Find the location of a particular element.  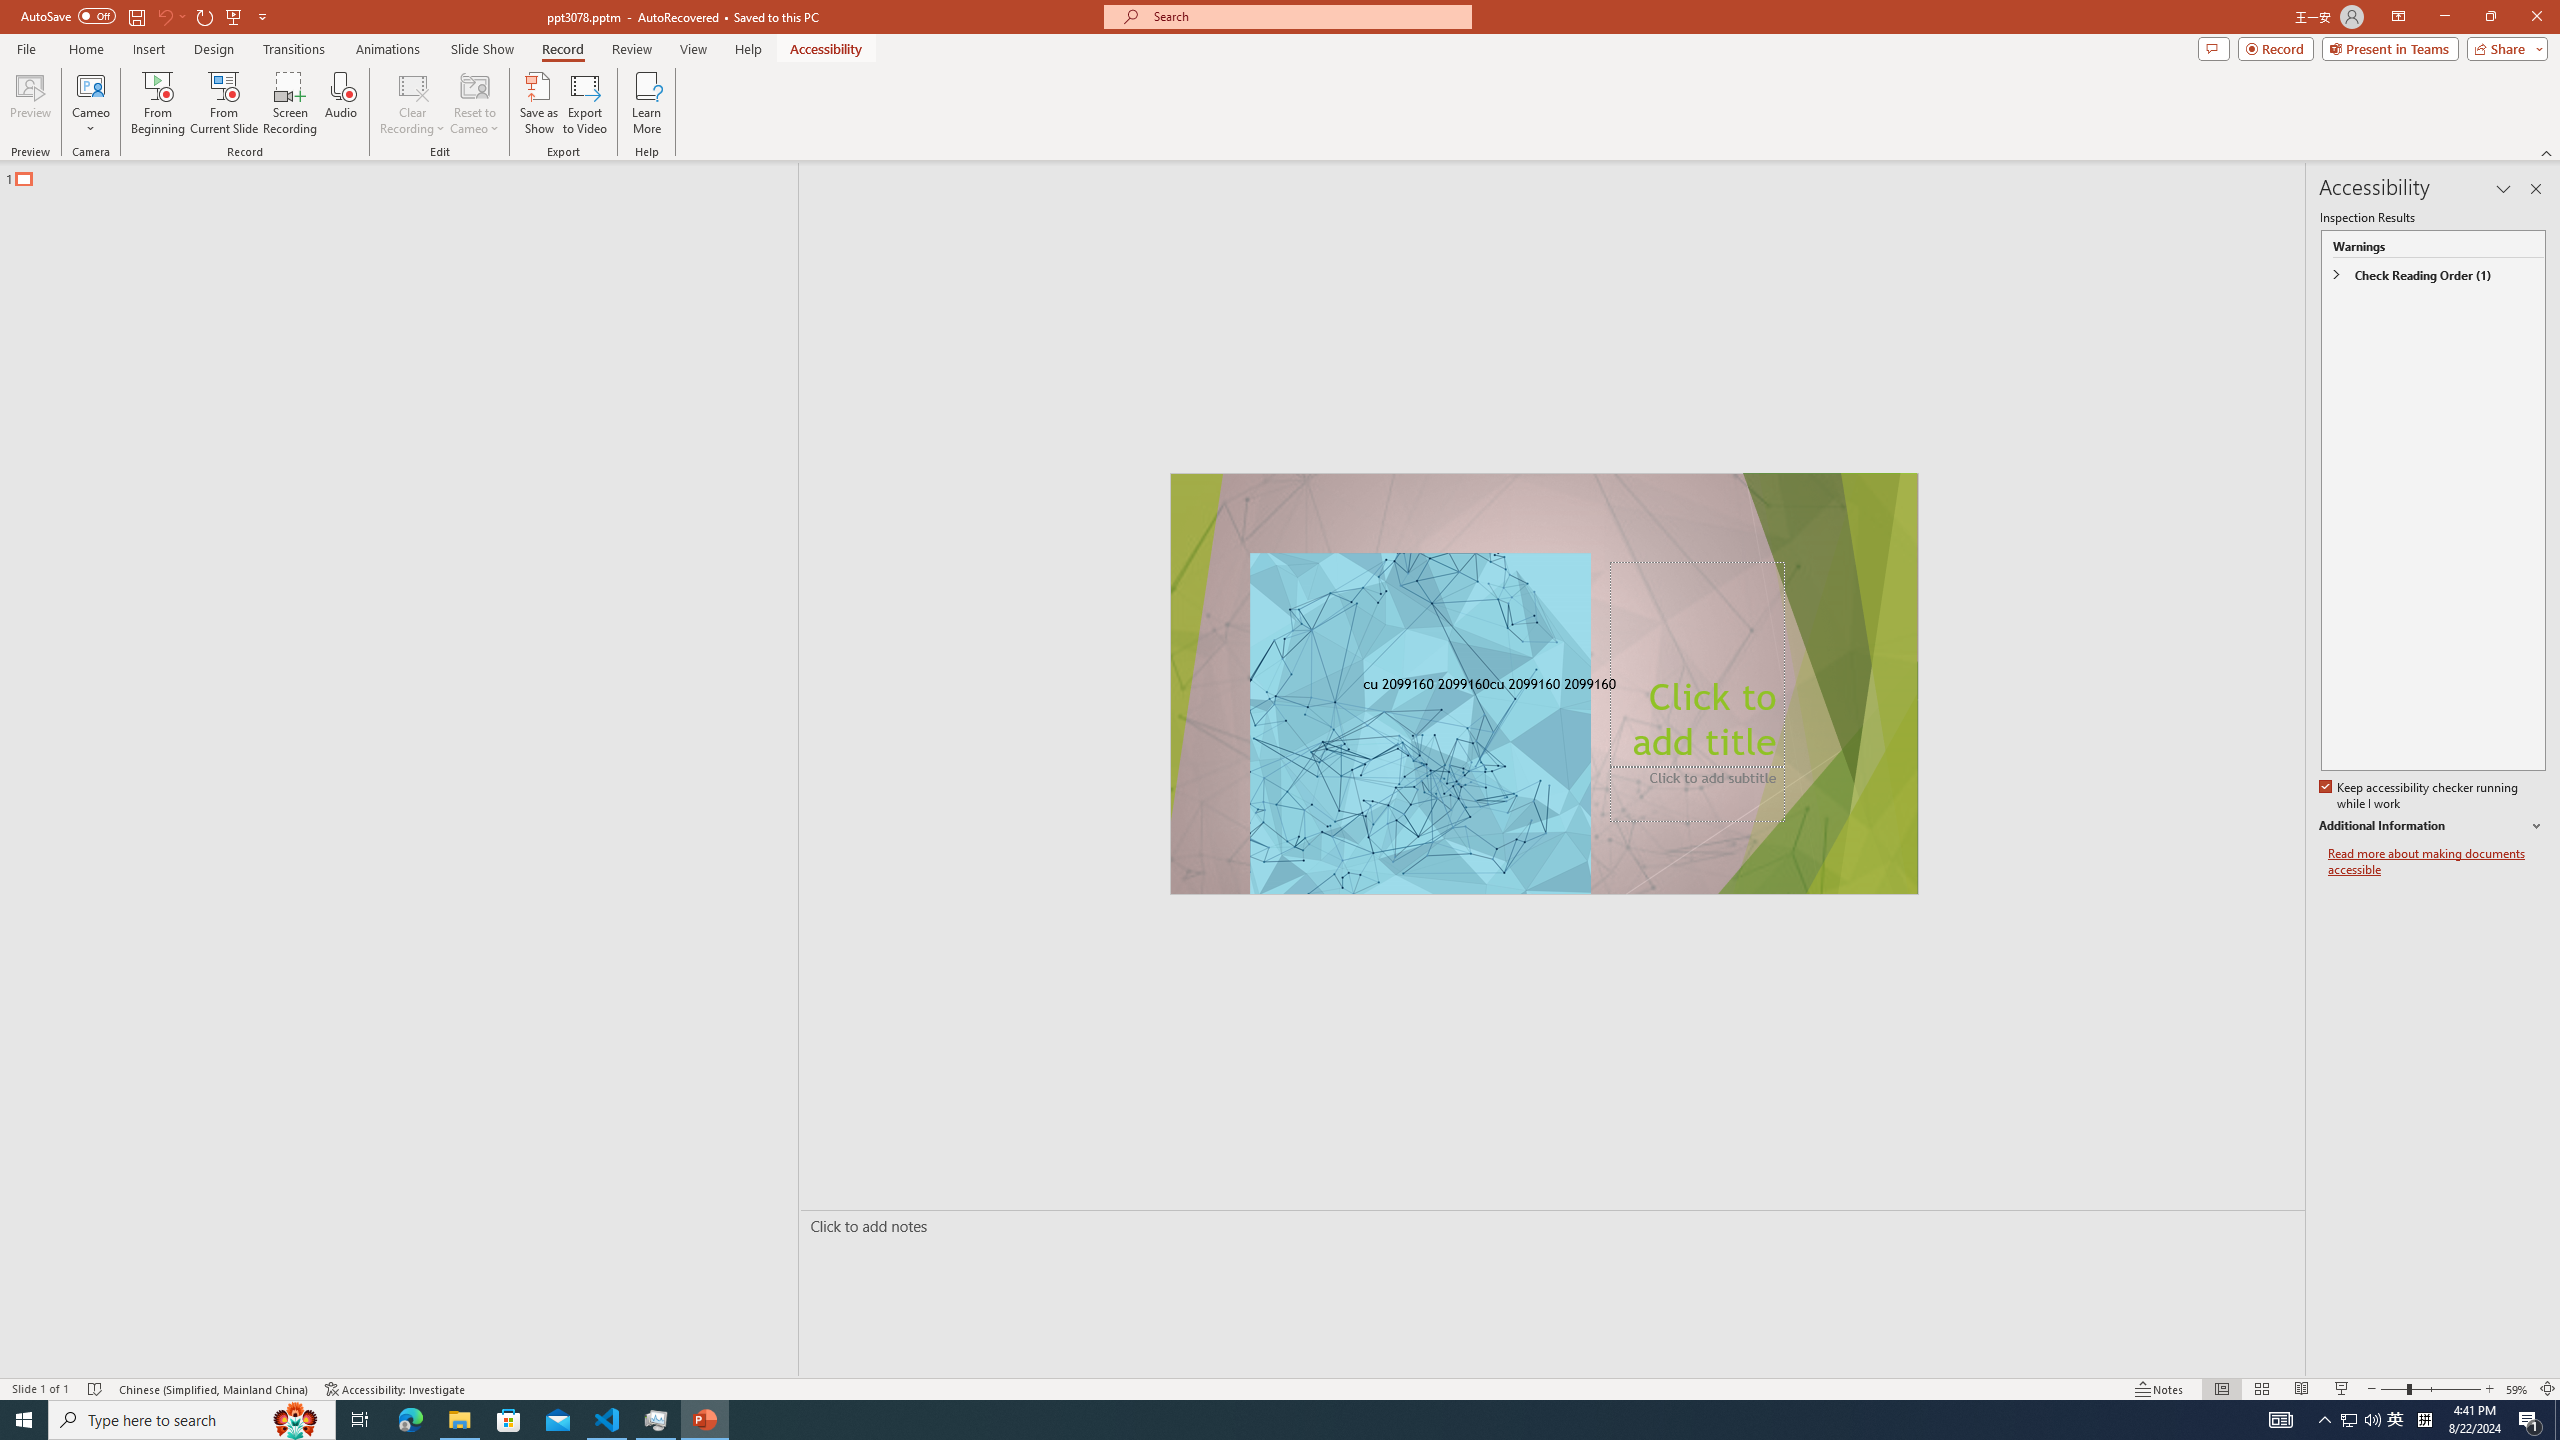

Reset to Cameo is located at coordinates (474, 103).